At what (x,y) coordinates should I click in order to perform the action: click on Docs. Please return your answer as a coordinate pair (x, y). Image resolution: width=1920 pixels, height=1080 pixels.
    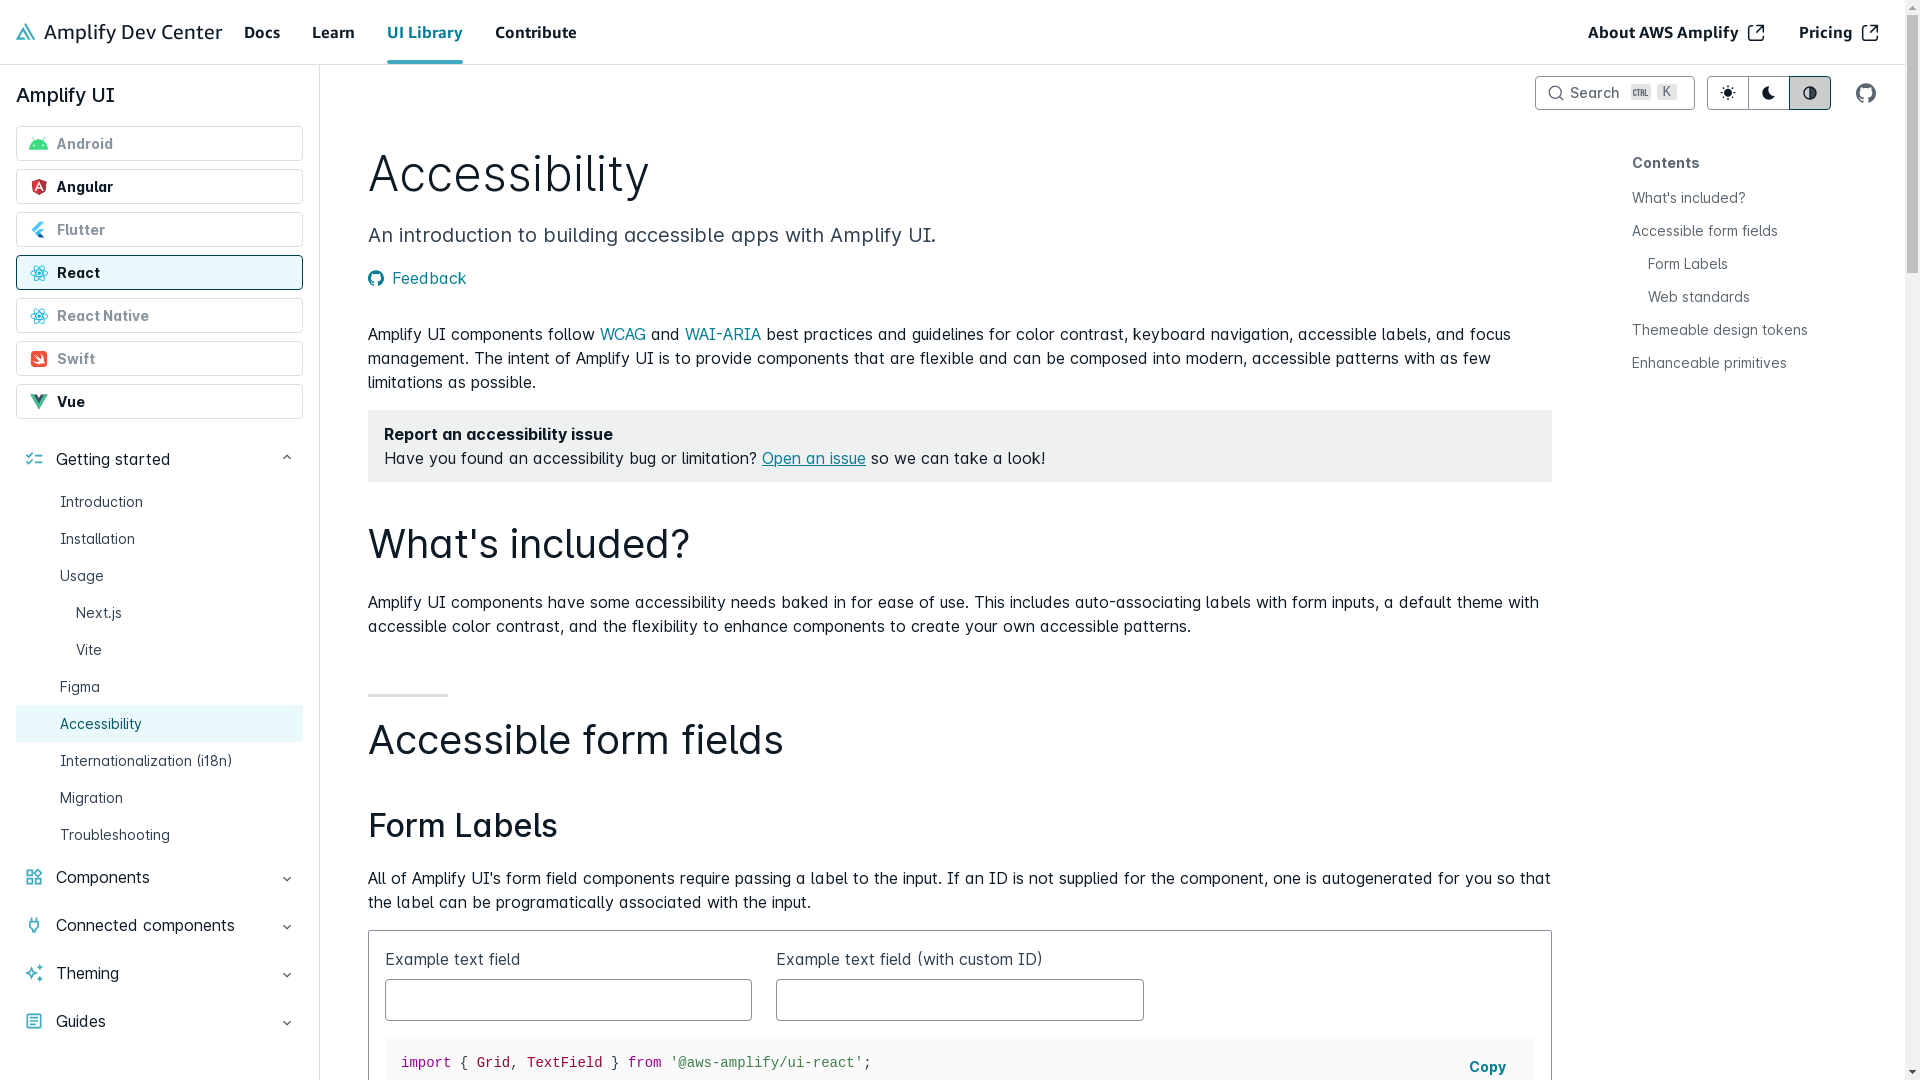
    Looking at the image, I should click on (262, 32).